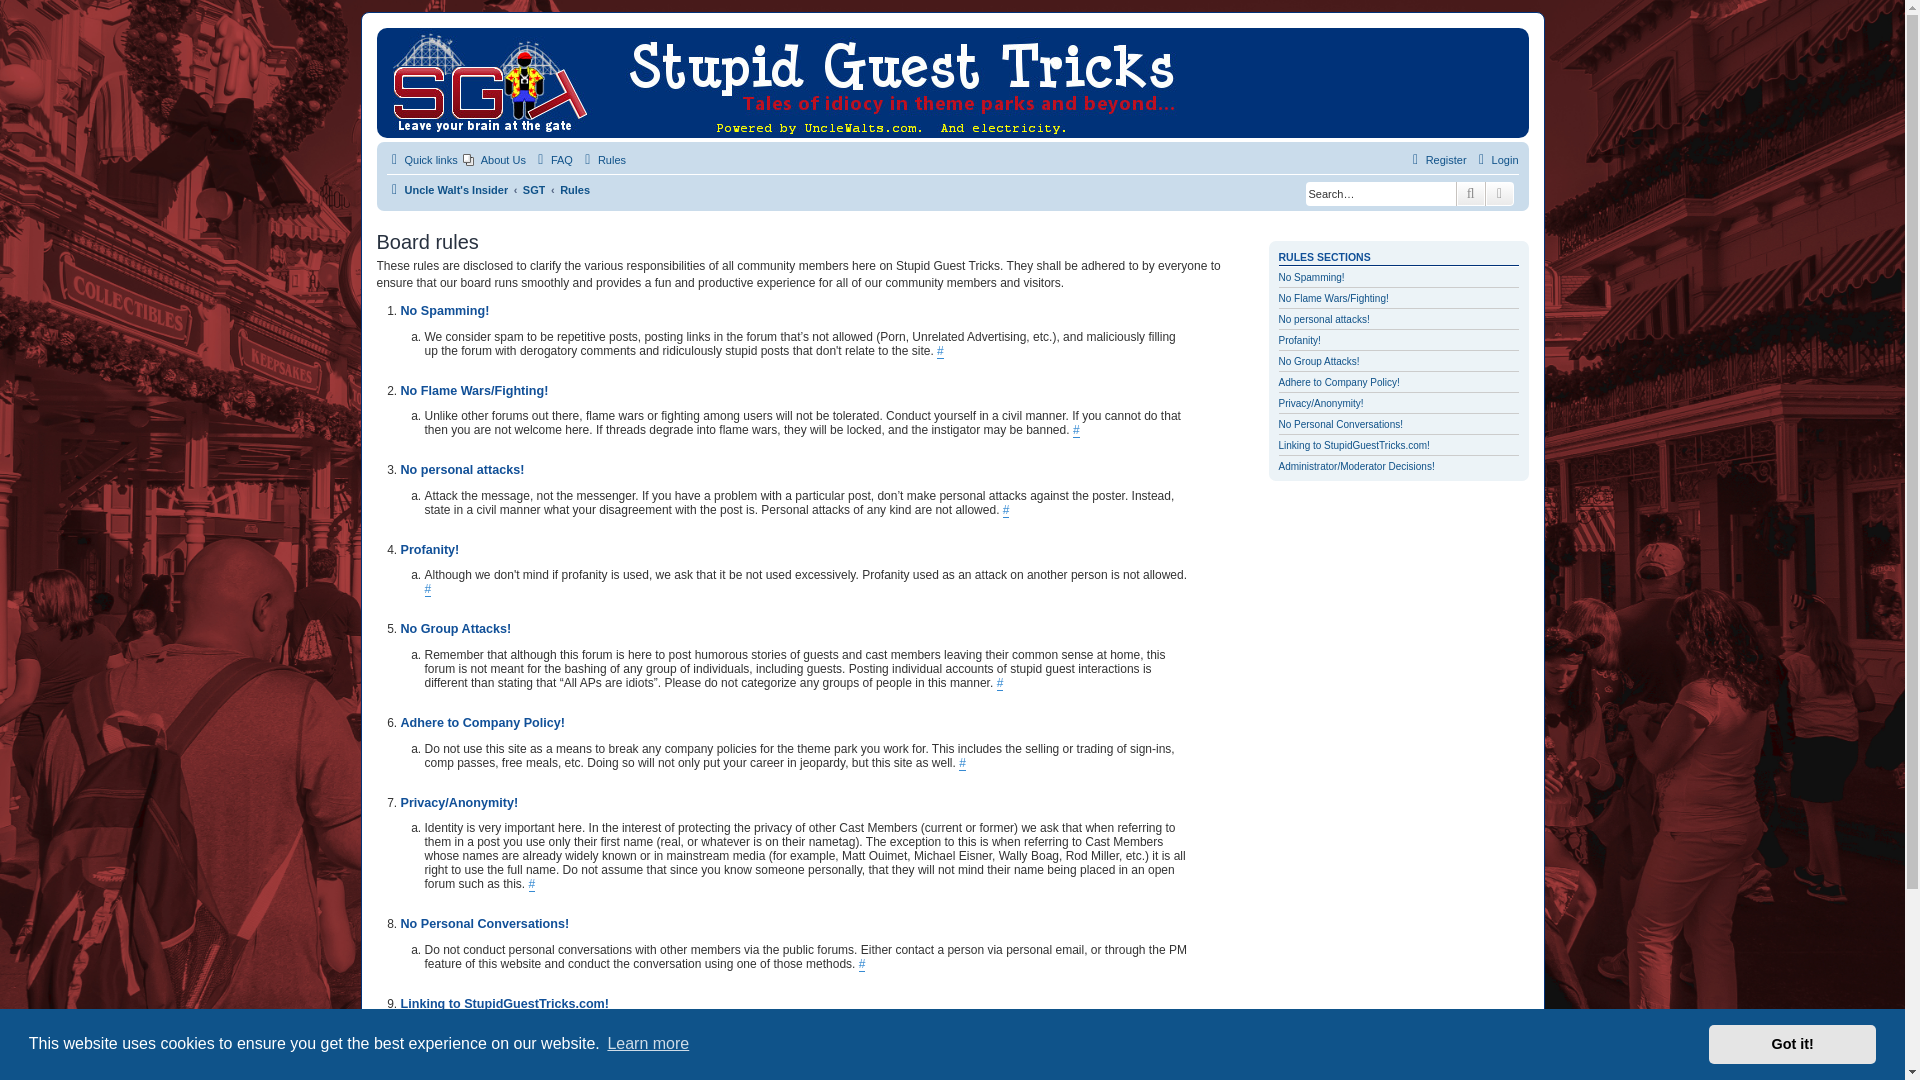 Image resolution: width=1920 pixels, height=1080 pixels. I want to click on Got it!, so click(1792, 1043).